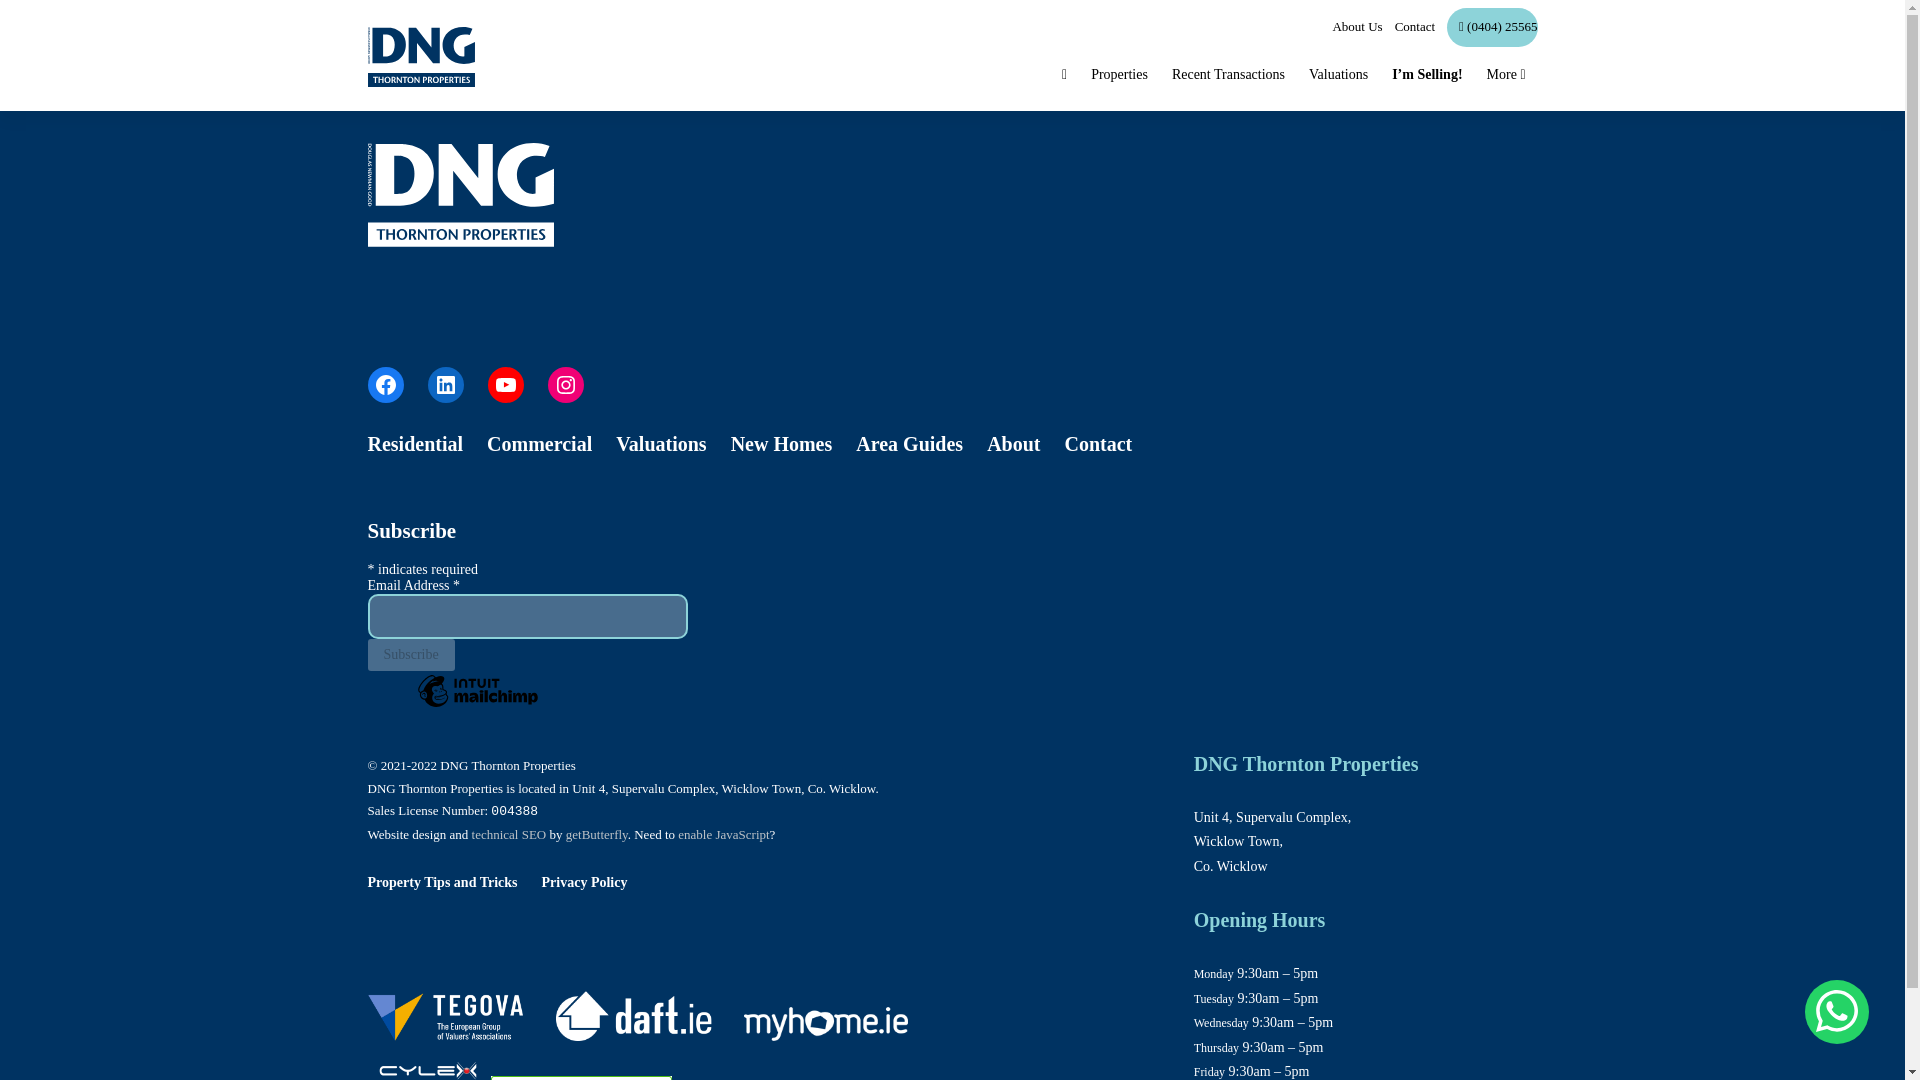  I want to click on Properties, so click(1119, 75).